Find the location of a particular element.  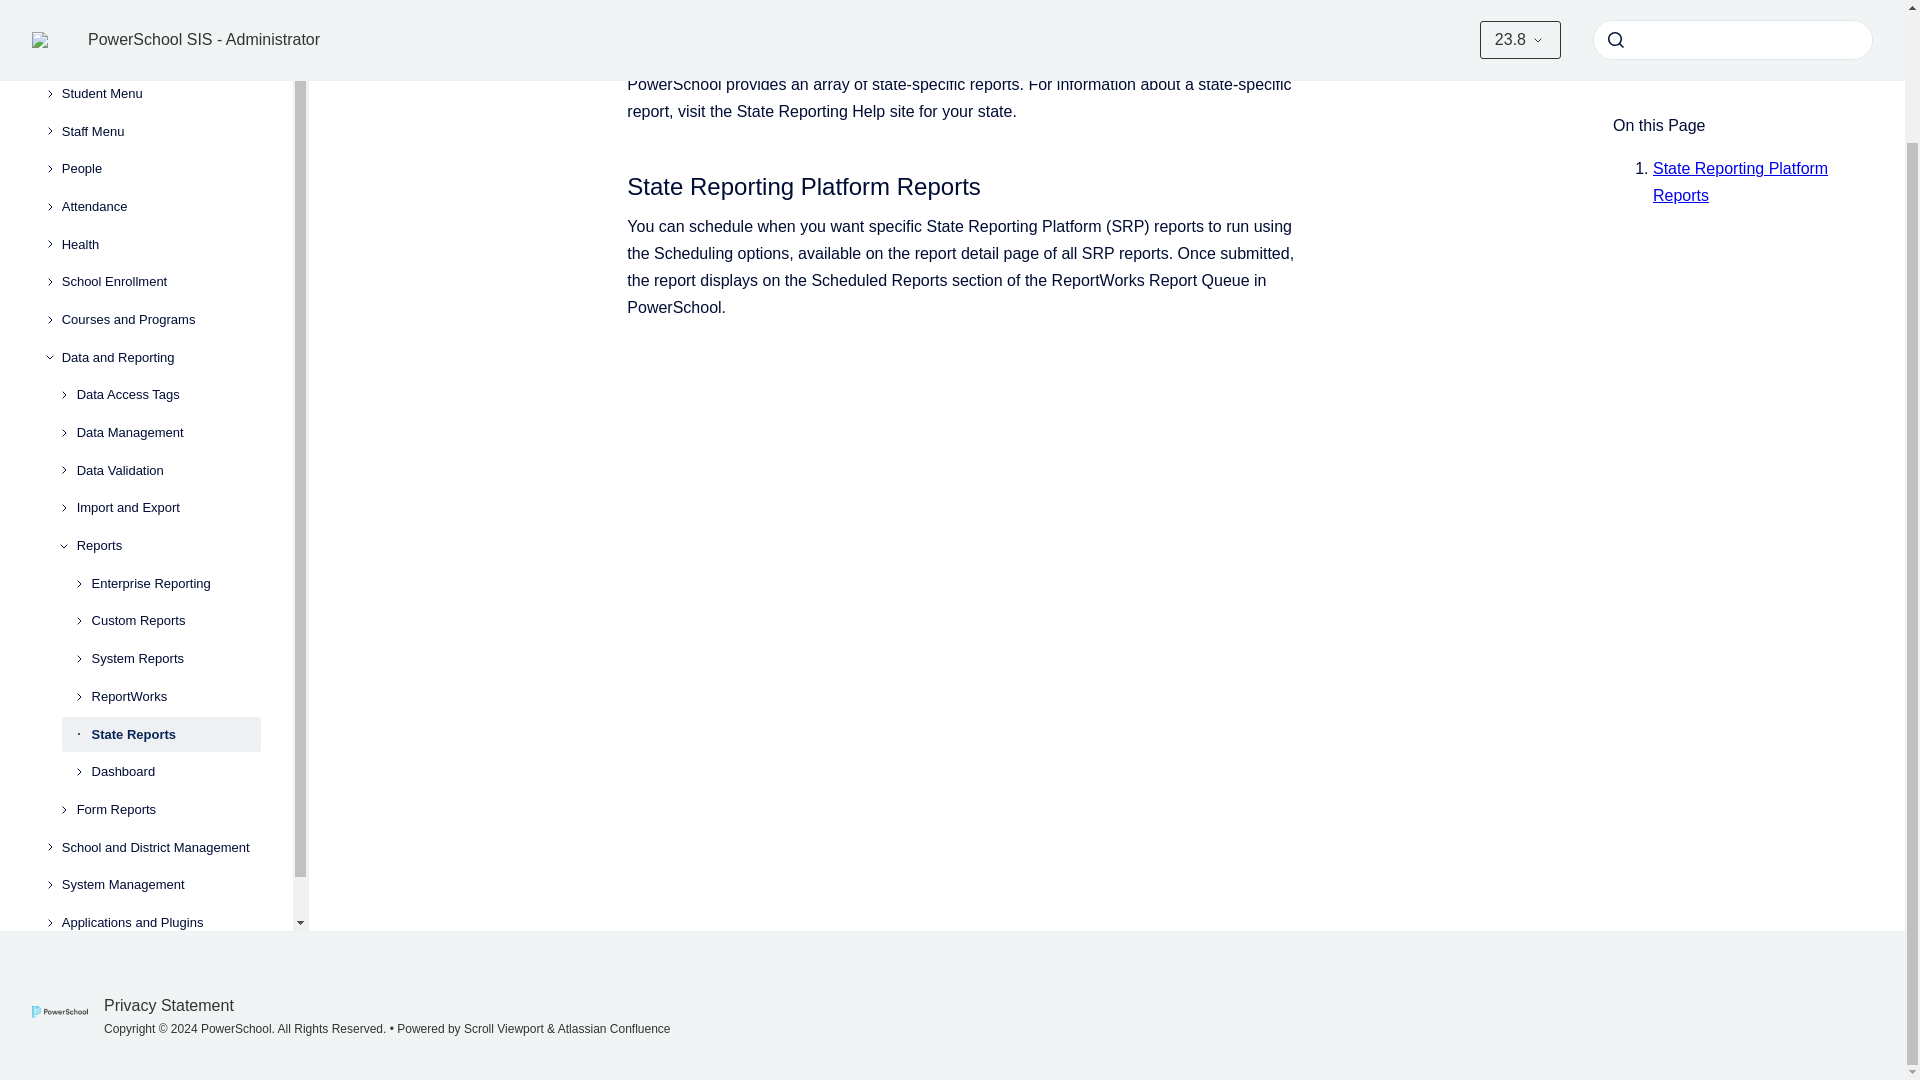

Copy to clipboard is located at coordinates (618, 184).